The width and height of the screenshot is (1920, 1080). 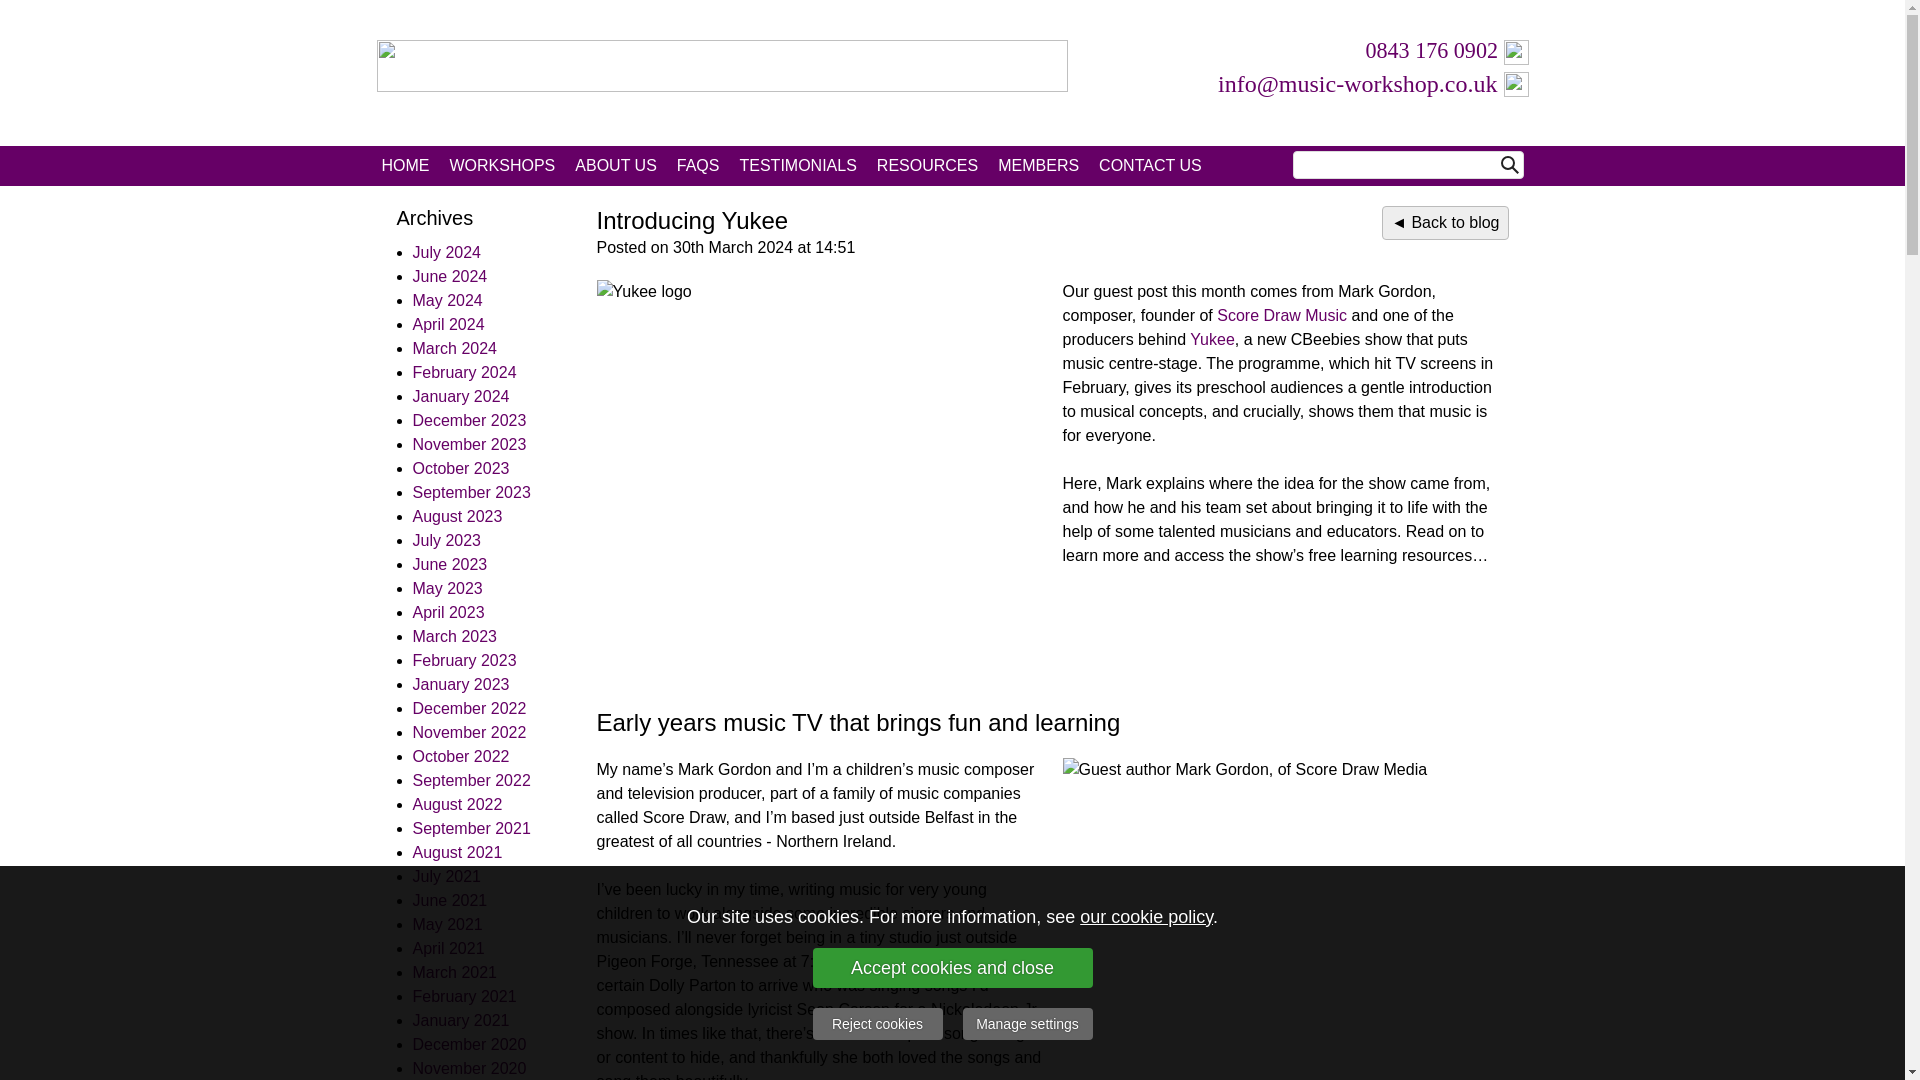 I want to click on Score Draw Music, so click(x=1282, y=315).